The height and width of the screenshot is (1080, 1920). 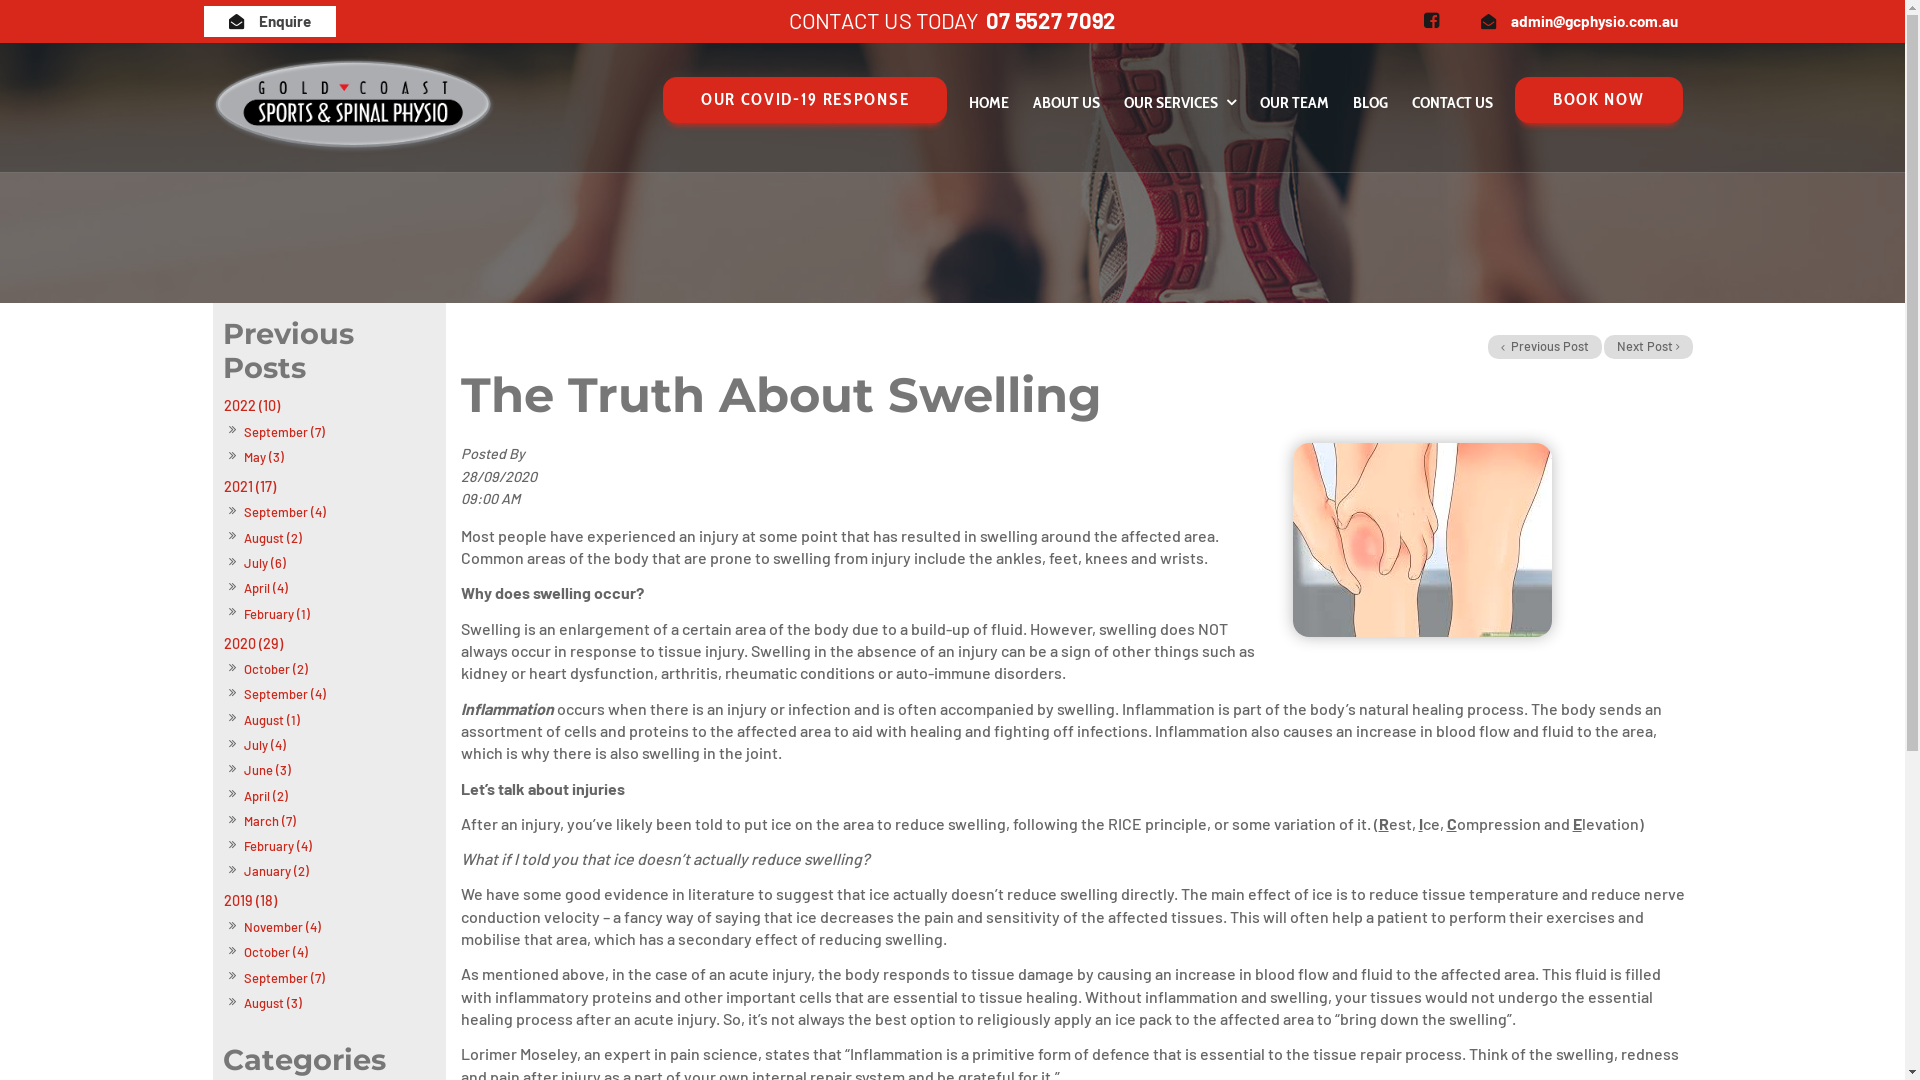 What do you see at coordinates (282, 928) in the screenshot?
I see `November (4)` at bounding box center [282, 928].